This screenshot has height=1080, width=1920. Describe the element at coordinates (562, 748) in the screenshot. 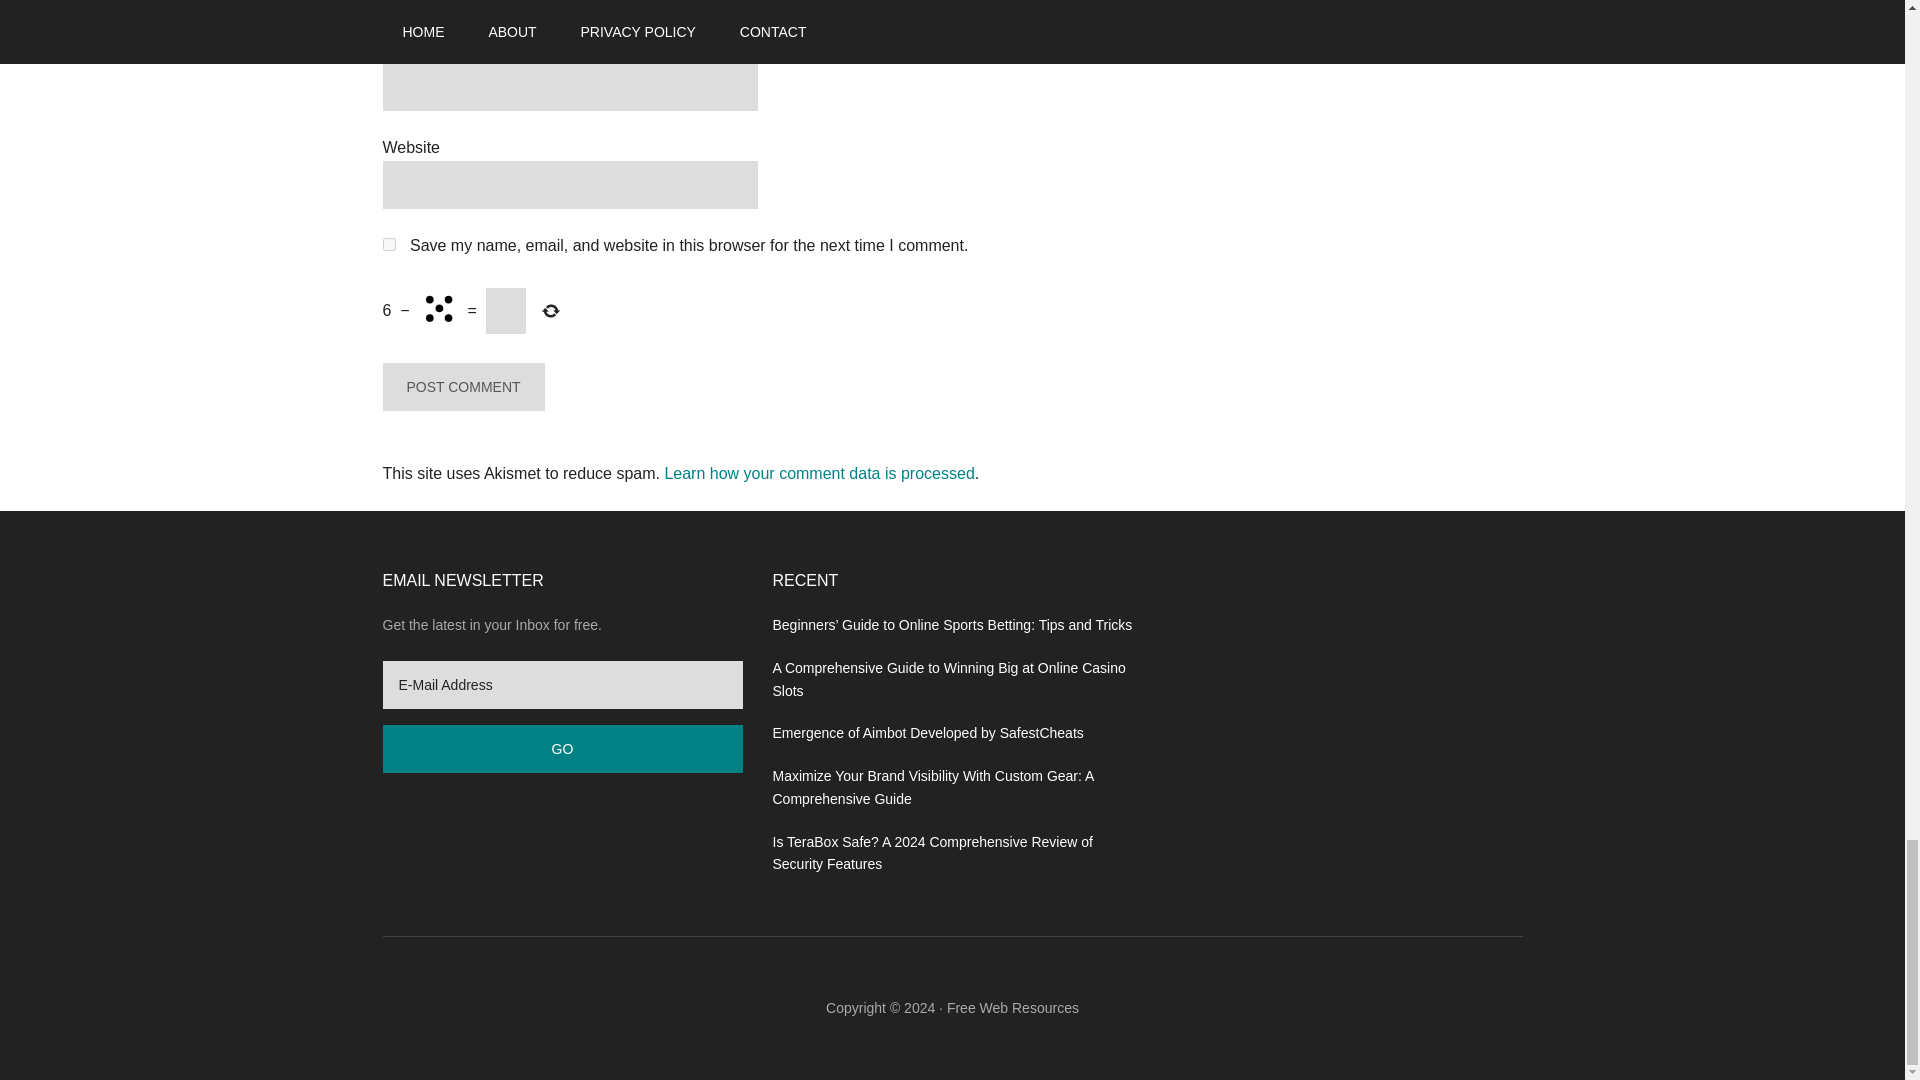

I see `Go` at that location.